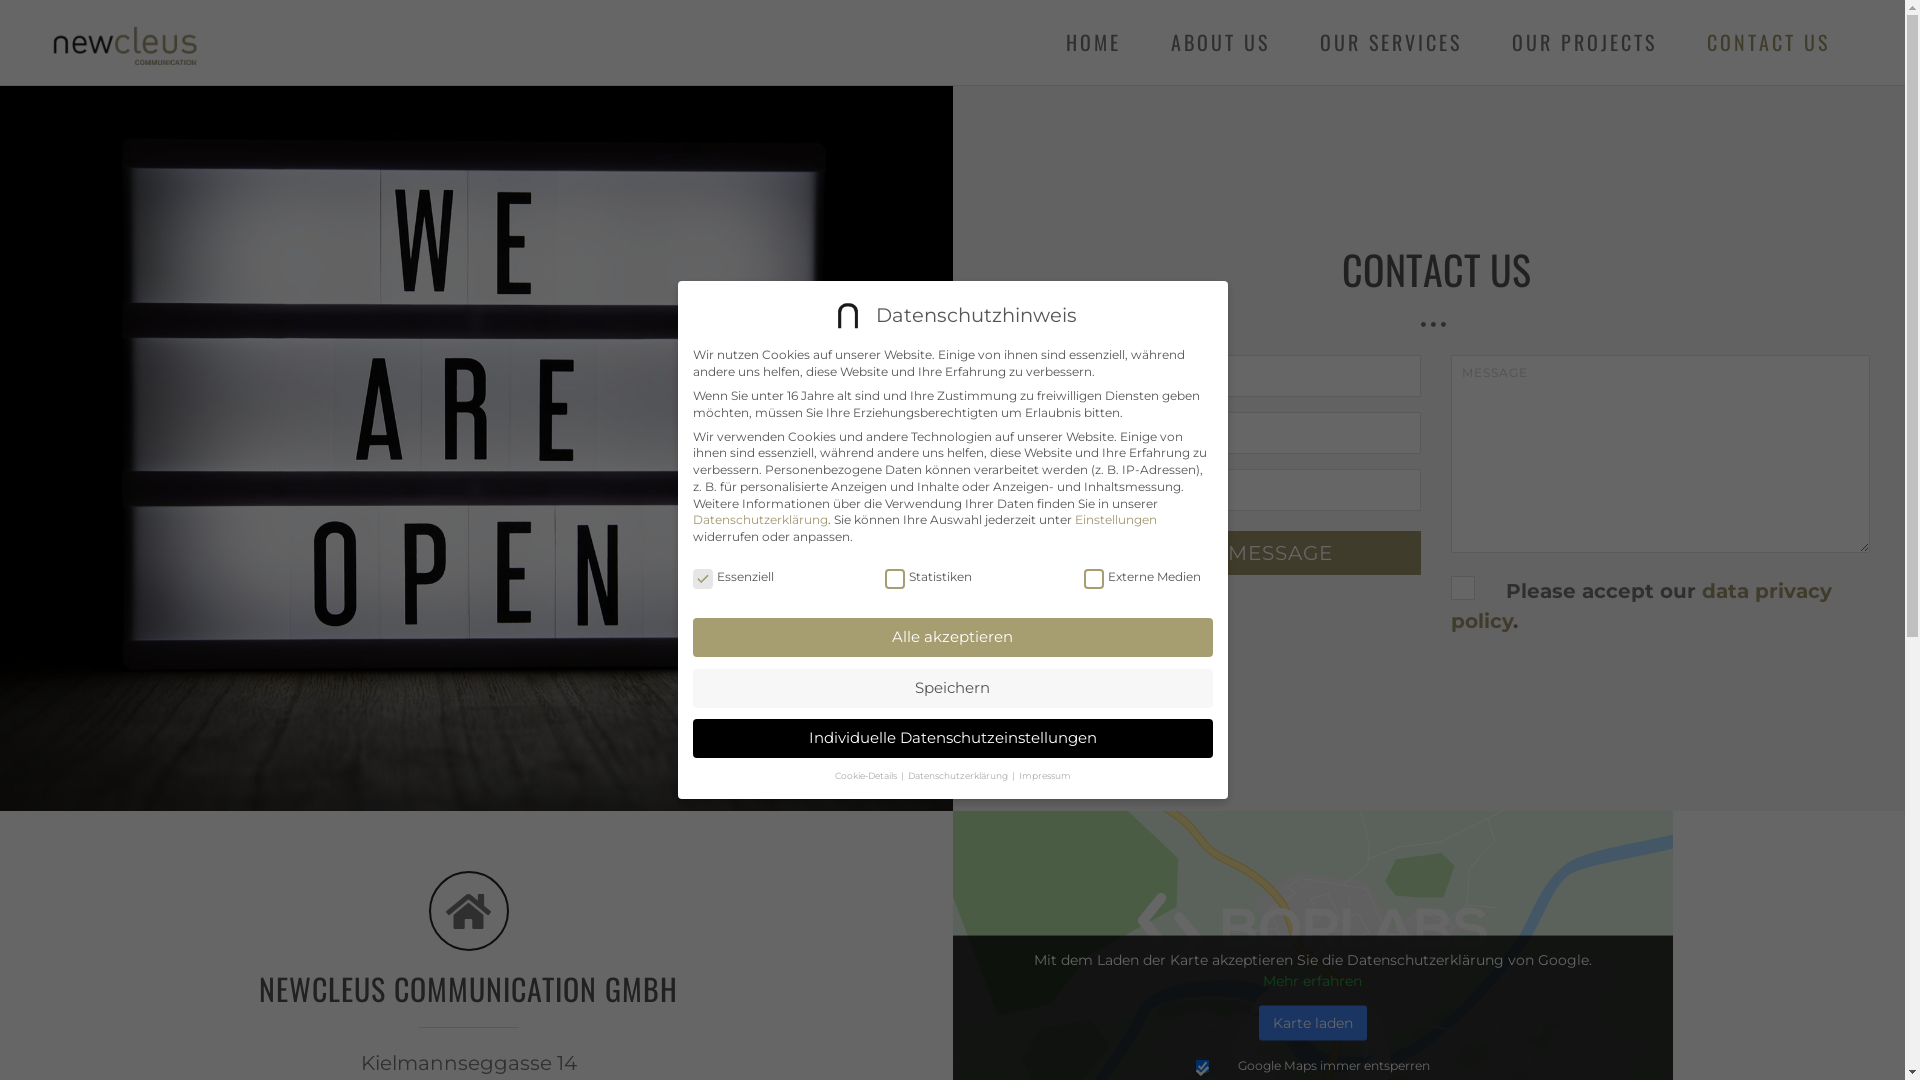 The height and width of the screenshot is (1080, 1920). I want to click on HOME, so click(1094, 42).